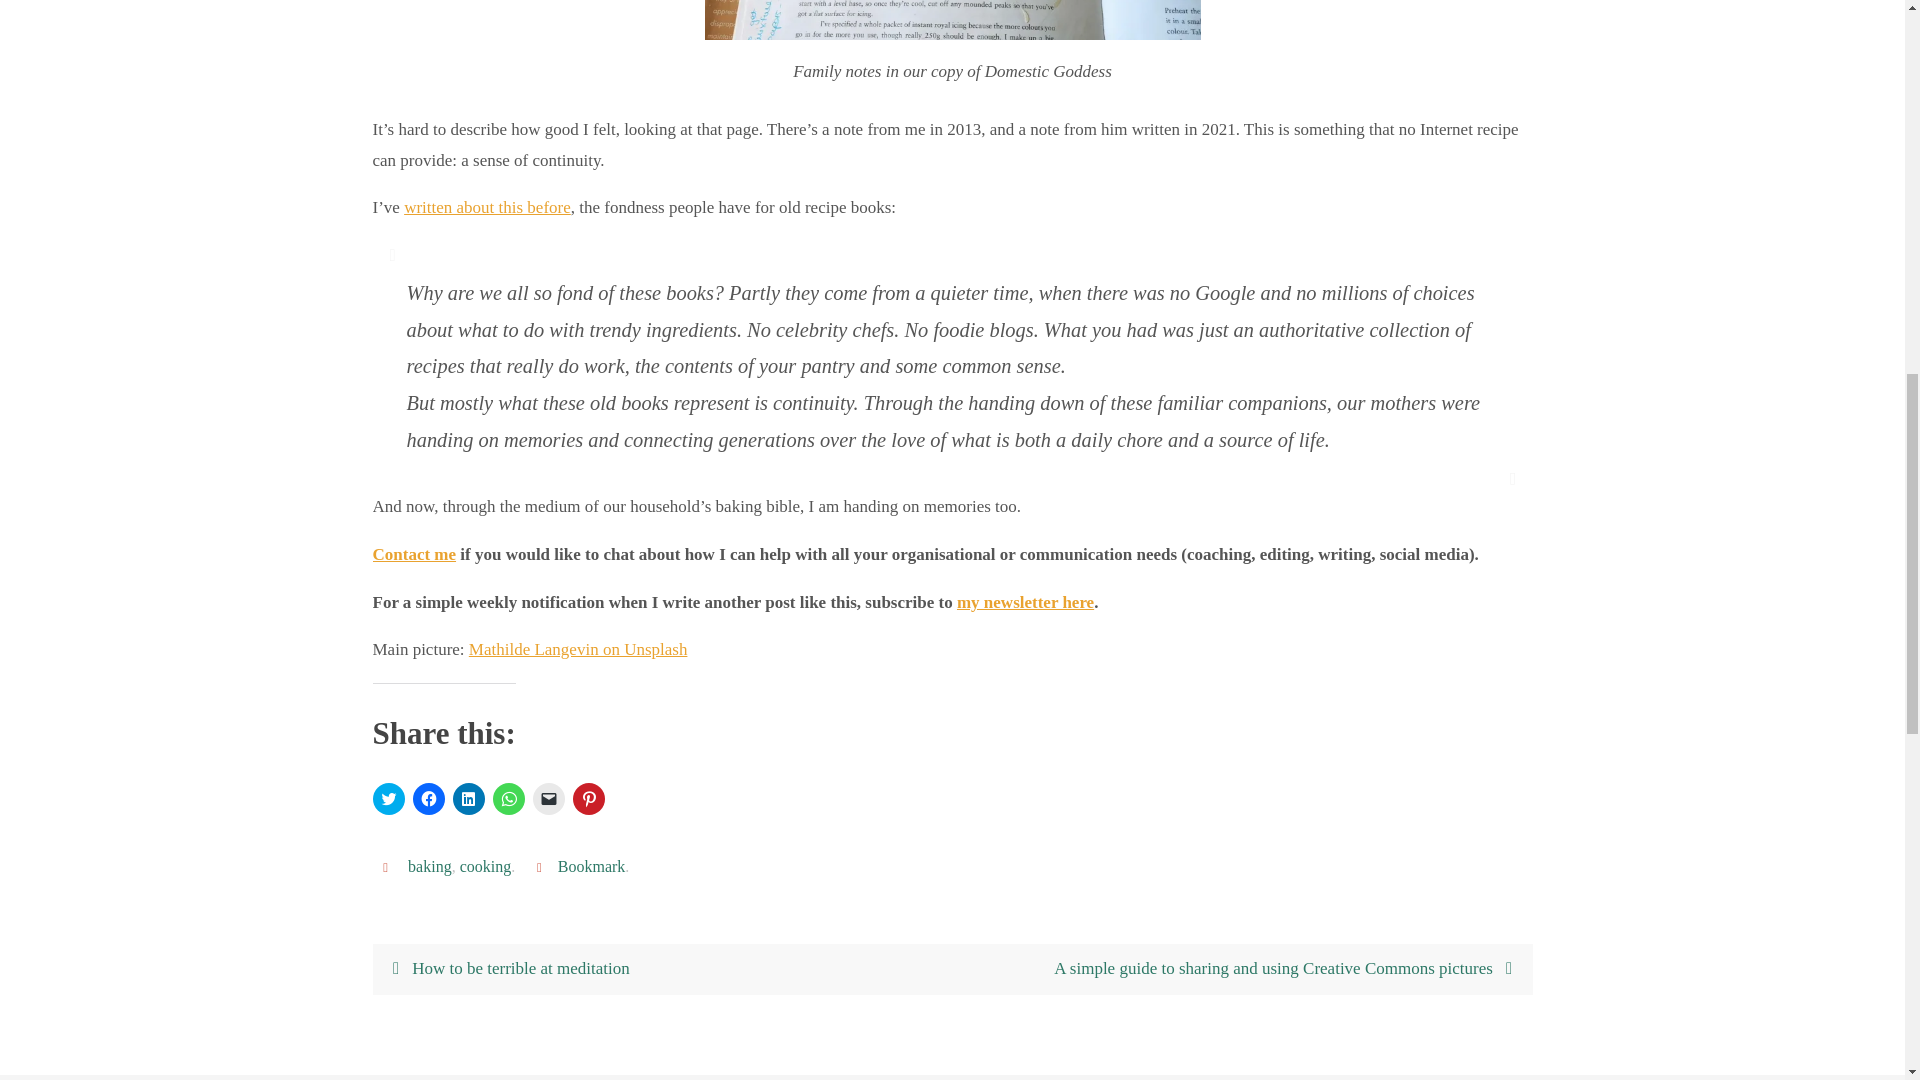 The width and height of the screenshot is (1920, 1080). I want to click on Contact me, so click(414, 554).